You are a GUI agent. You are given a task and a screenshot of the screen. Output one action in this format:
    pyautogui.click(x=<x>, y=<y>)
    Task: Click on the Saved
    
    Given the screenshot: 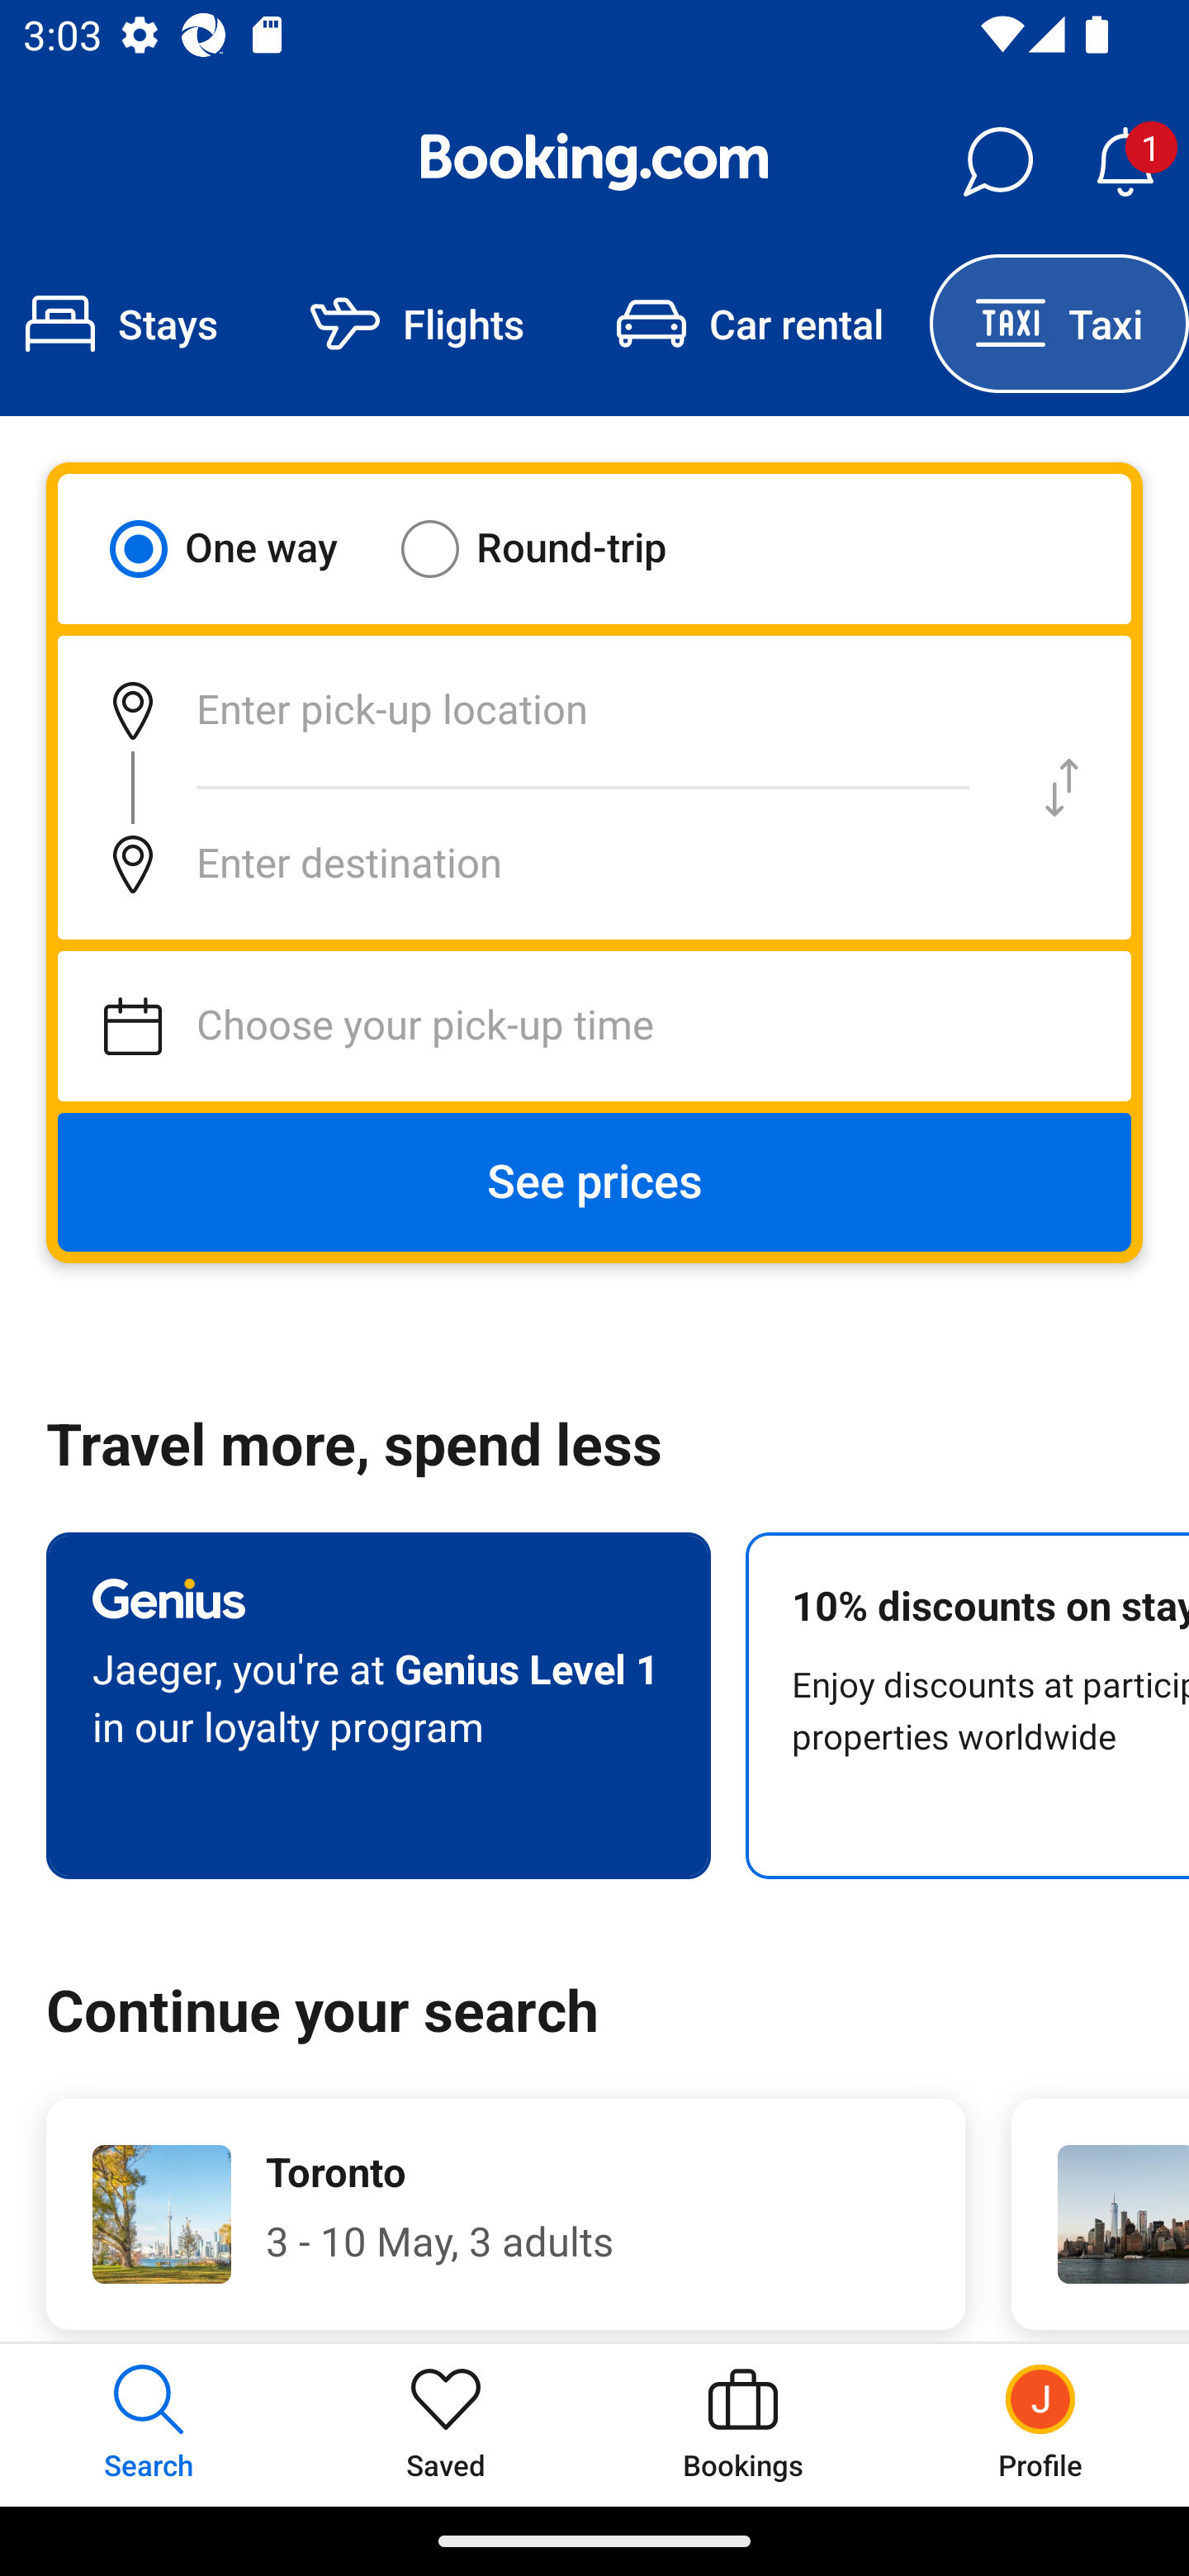 What is the action you would take?
    pyautogui.click(x=446, y=2424)
    